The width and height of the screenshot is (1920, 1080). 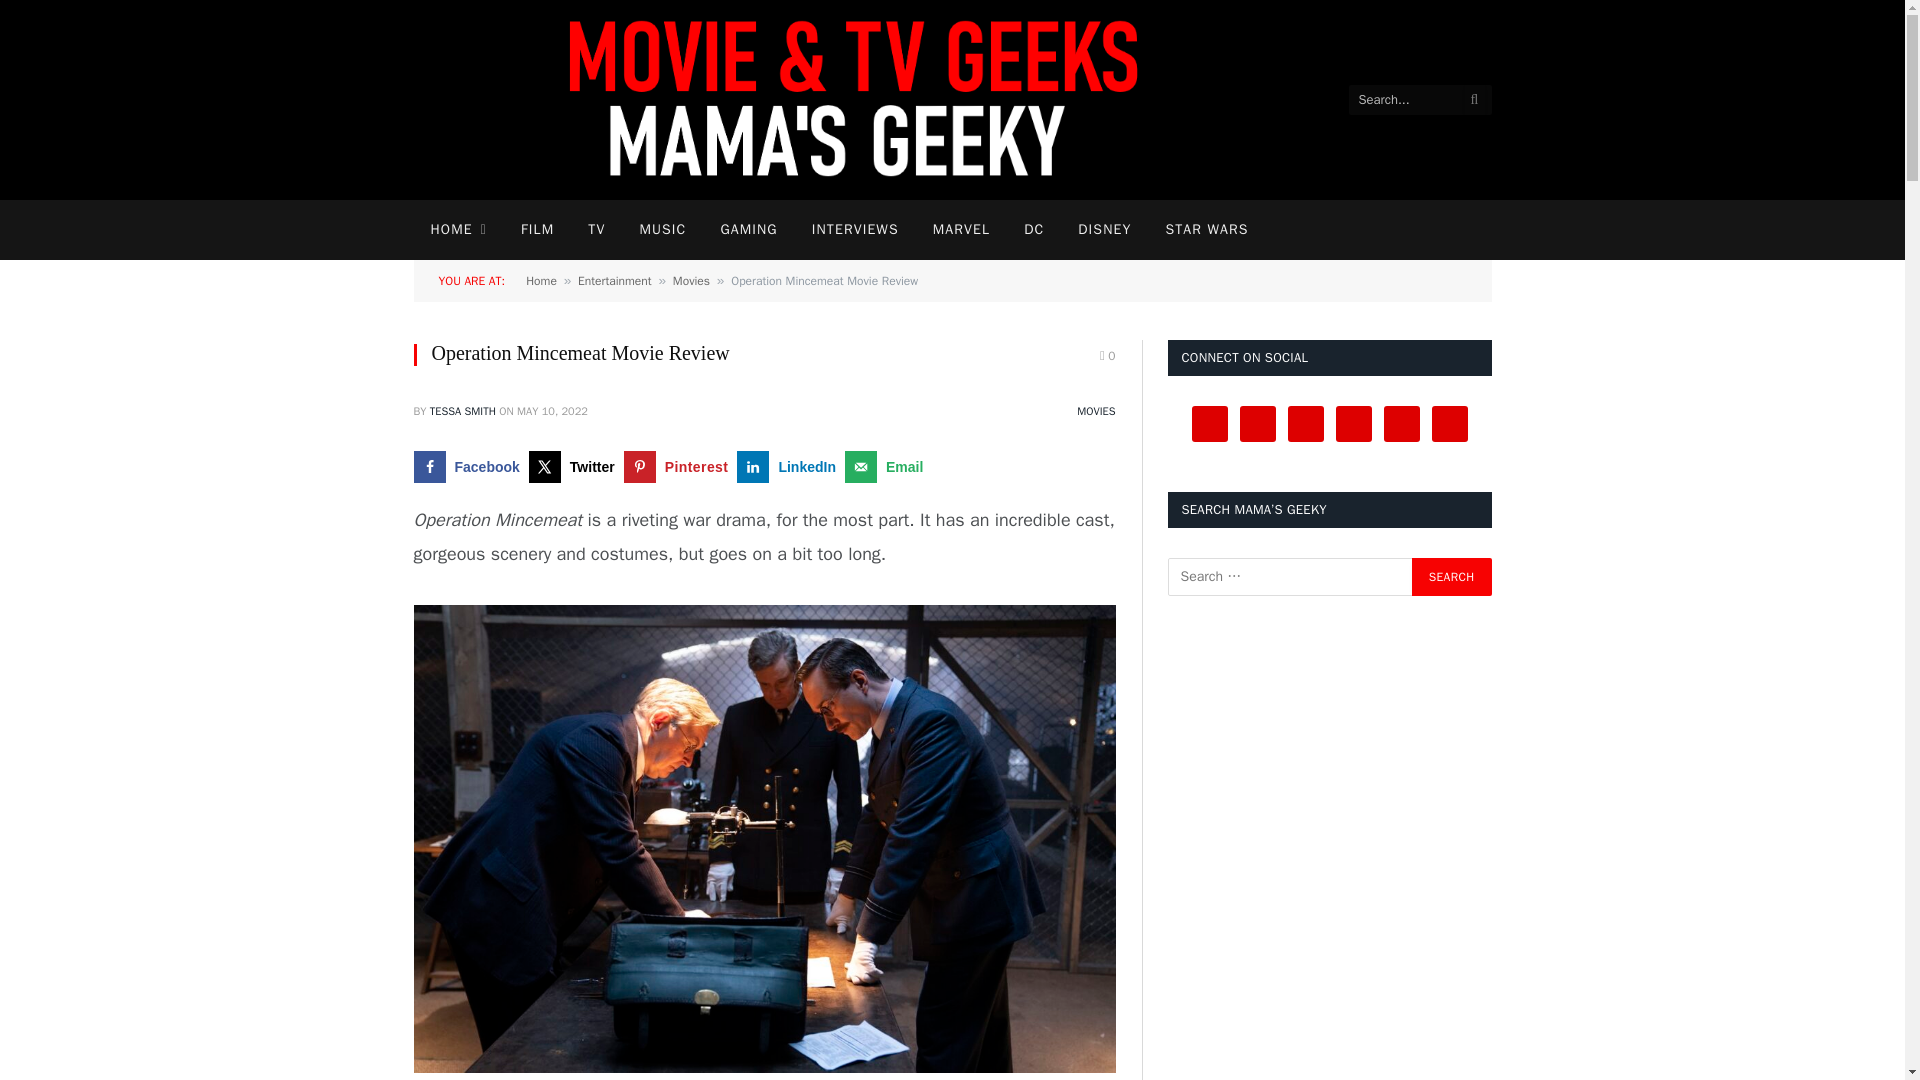 I want to click on INTERVIEWS, so click(x=854, y=230).